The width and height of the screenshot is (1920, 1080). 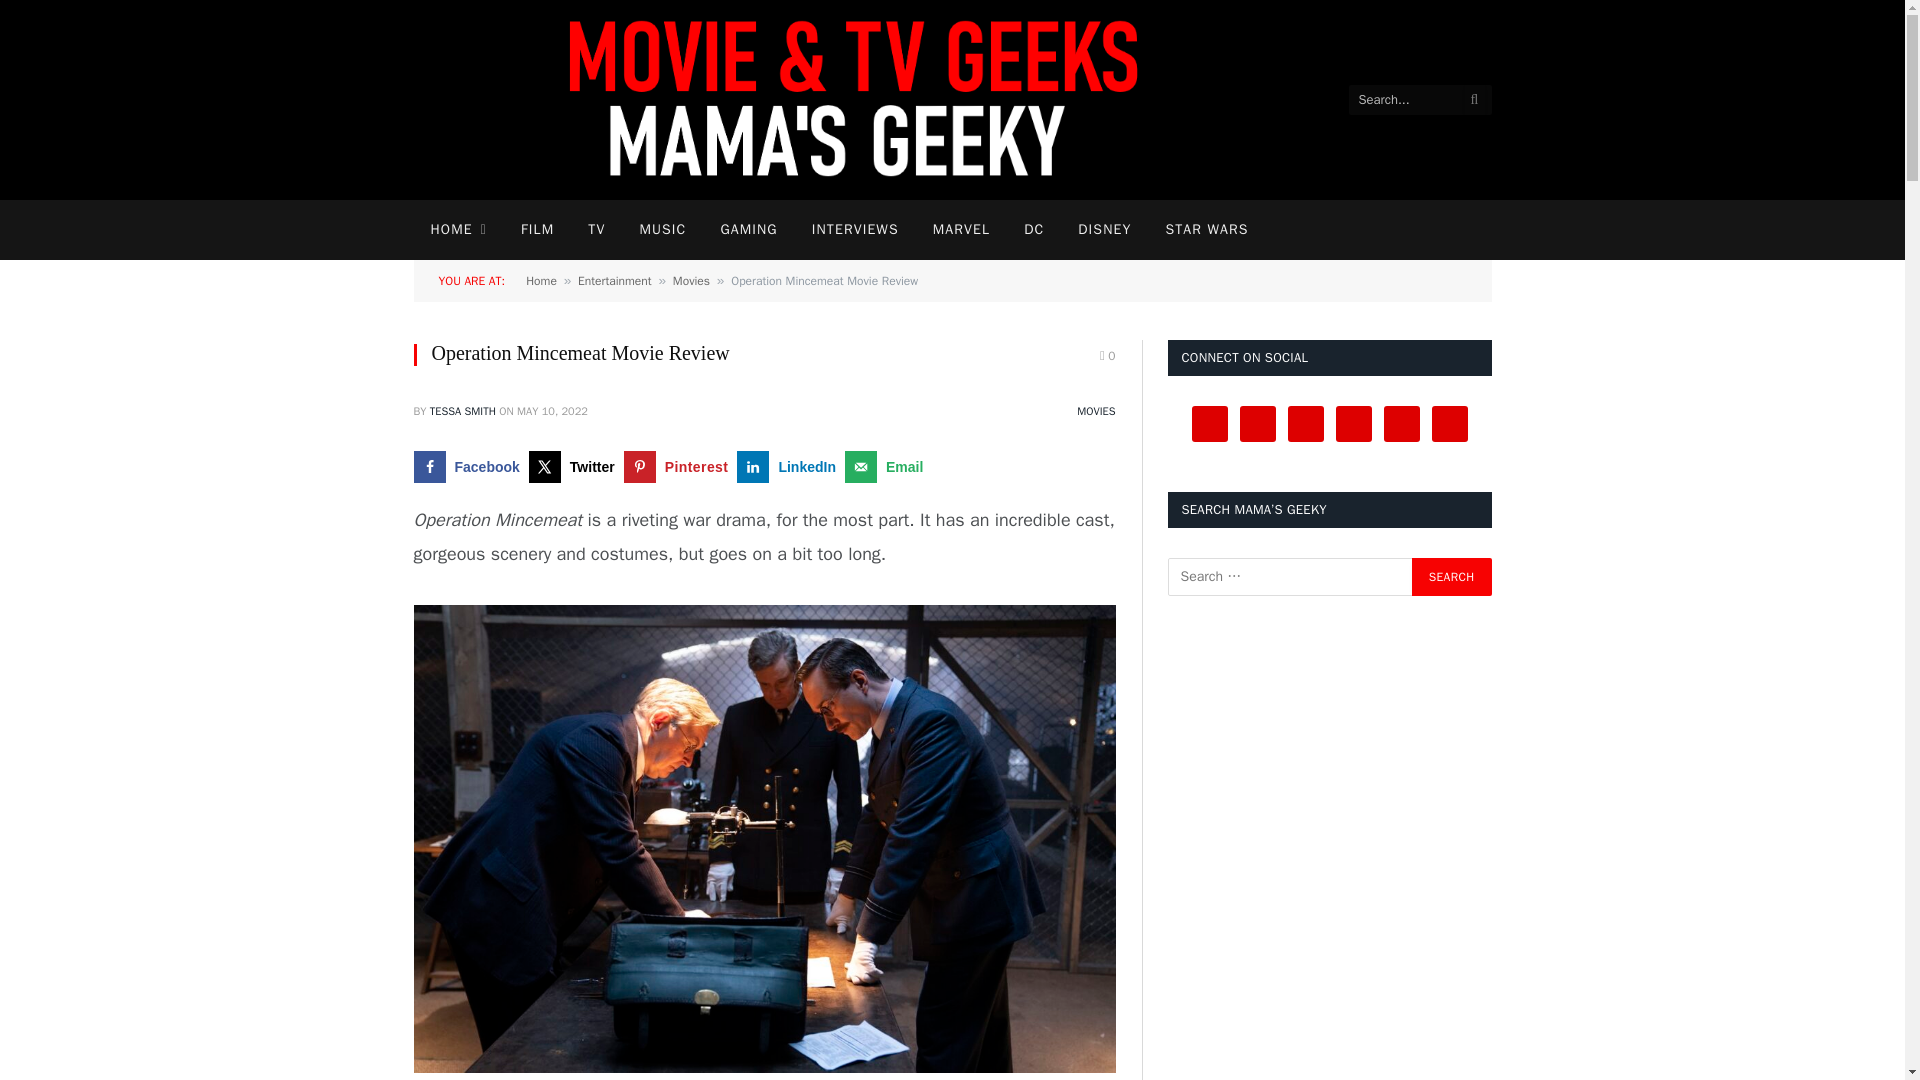 I want to click on INTERVIEWS, so click(x=854, y=230).